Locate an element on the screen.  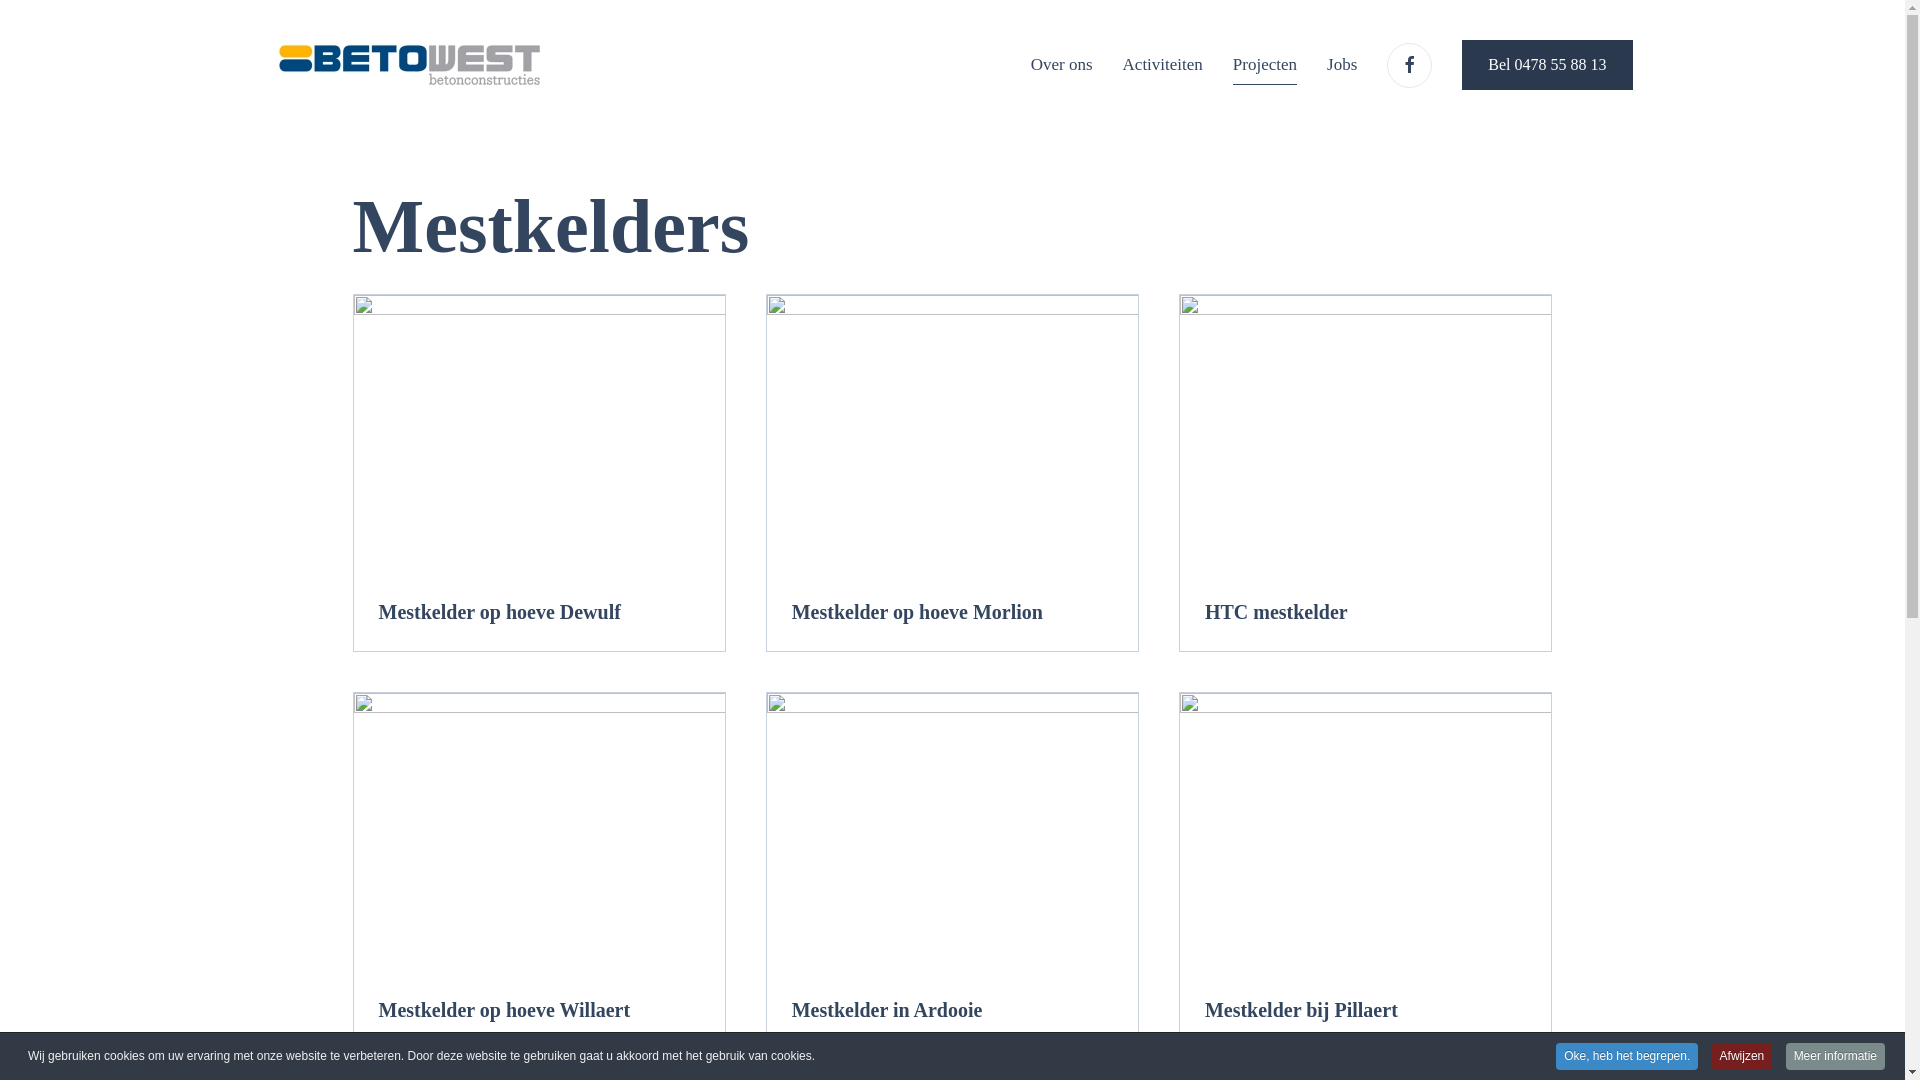
Meer informatie is located at coordinates (1836, 1056).